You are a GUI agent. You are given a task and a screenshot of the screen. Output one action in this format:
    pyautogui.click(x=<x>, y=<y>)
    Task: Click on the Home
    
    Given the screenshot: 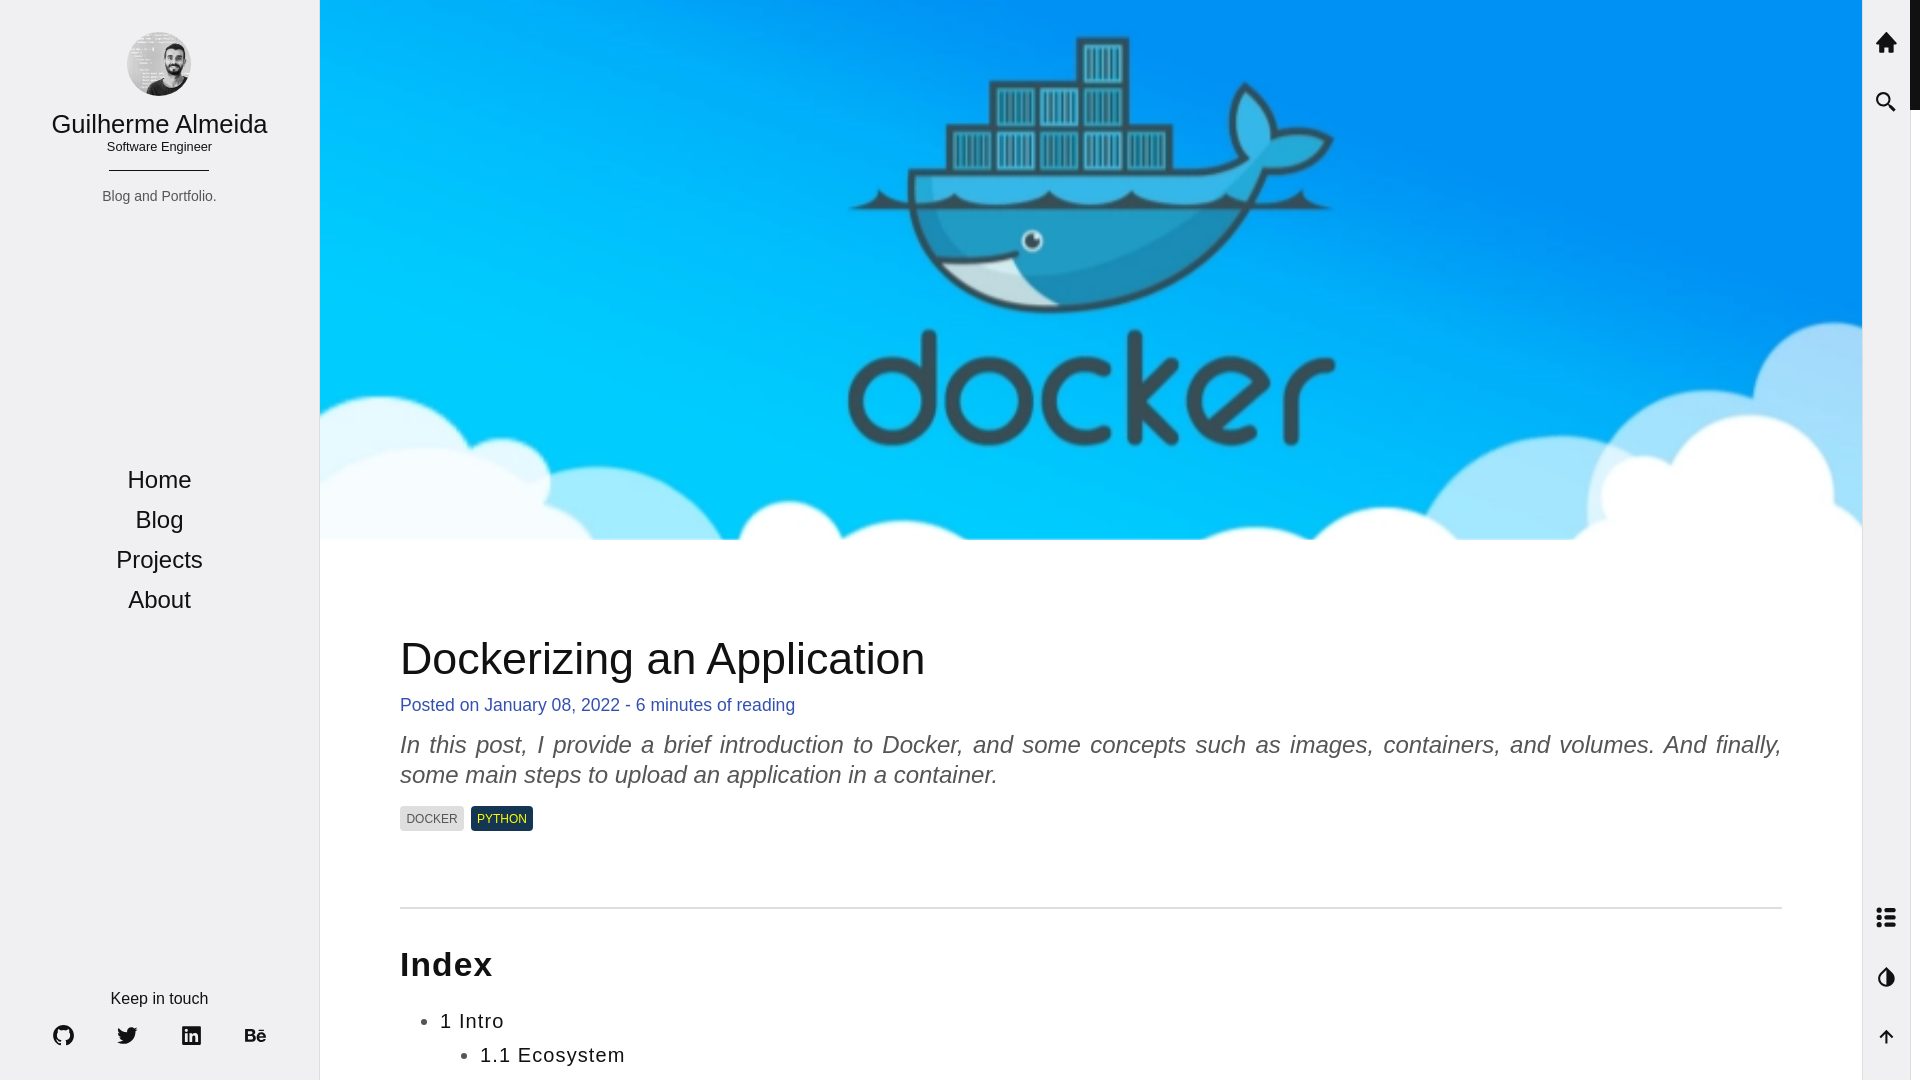 What is the action you would take?
    pyautogui.click(x=471, y=1020)
    